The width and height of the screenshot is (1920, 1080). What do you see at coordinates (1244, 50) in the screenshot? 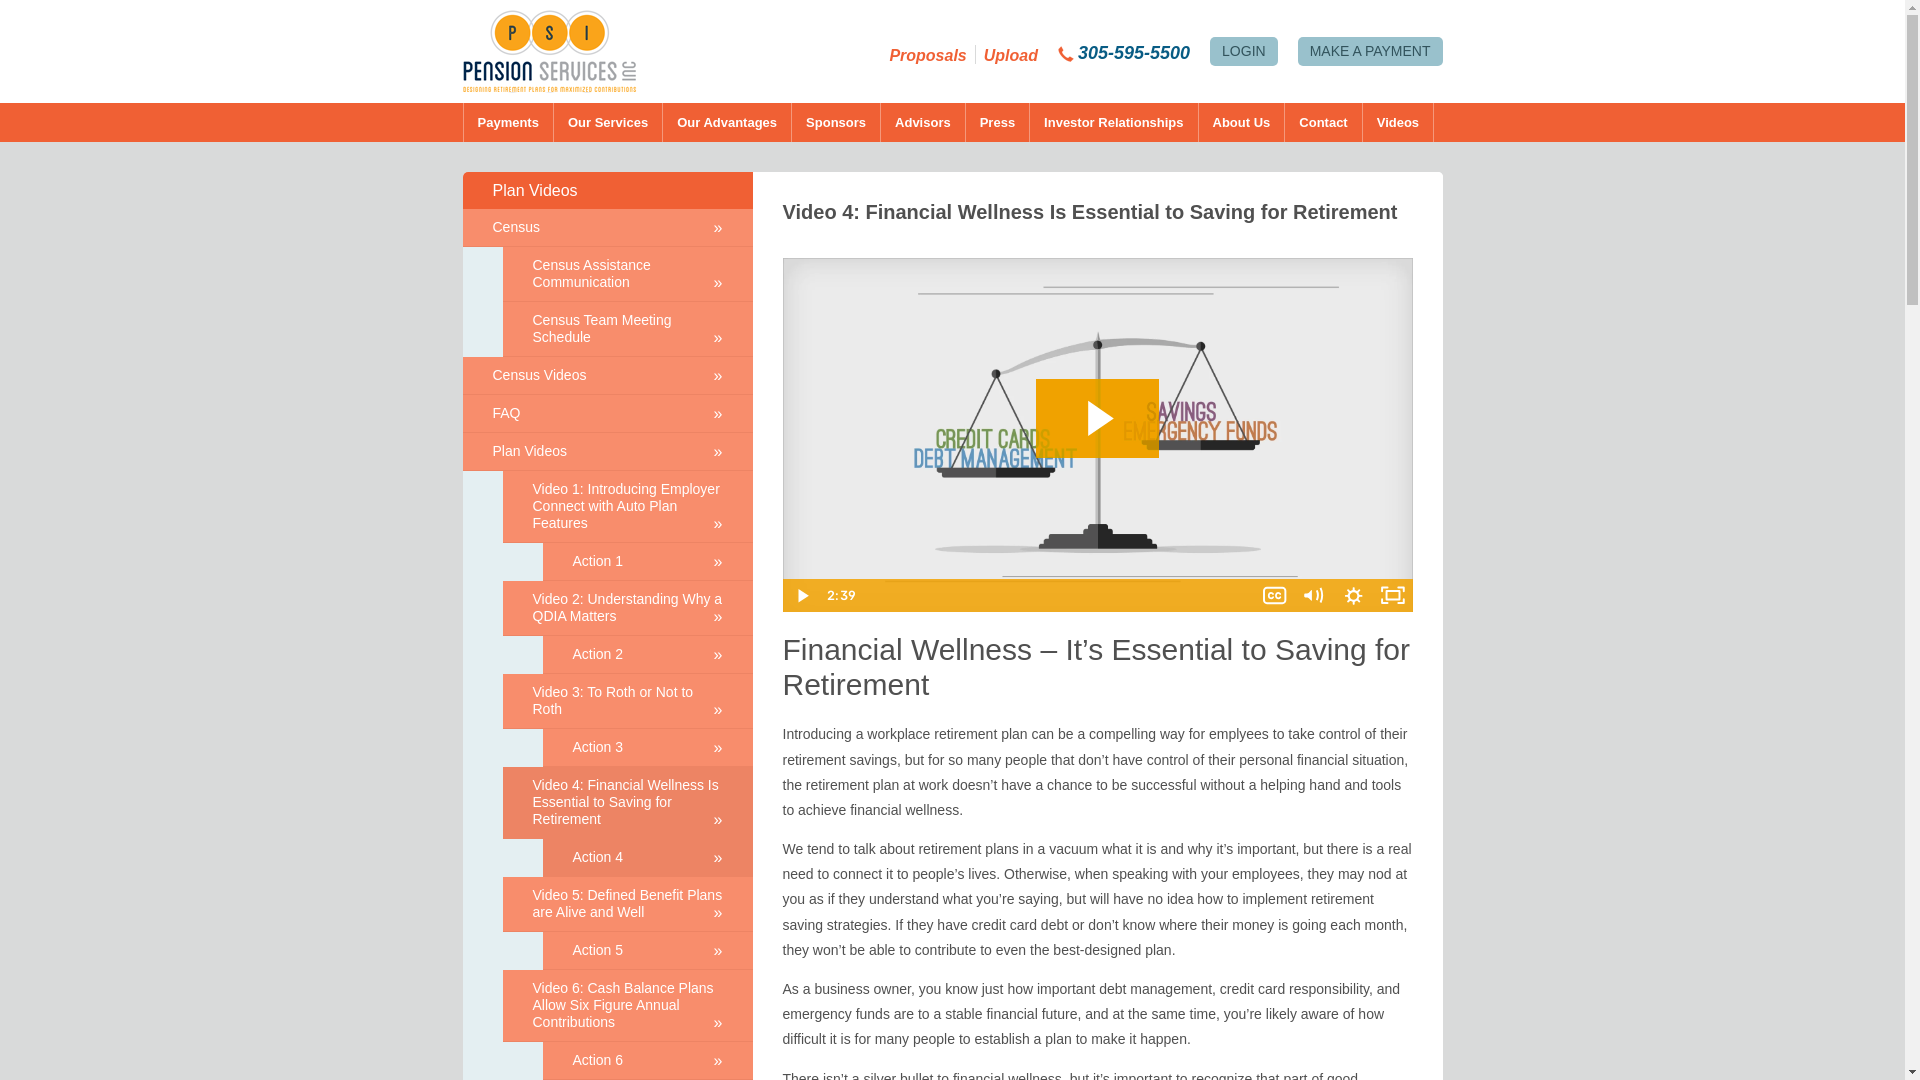
I see `LOGIN` at bounding box center [1244, 50].